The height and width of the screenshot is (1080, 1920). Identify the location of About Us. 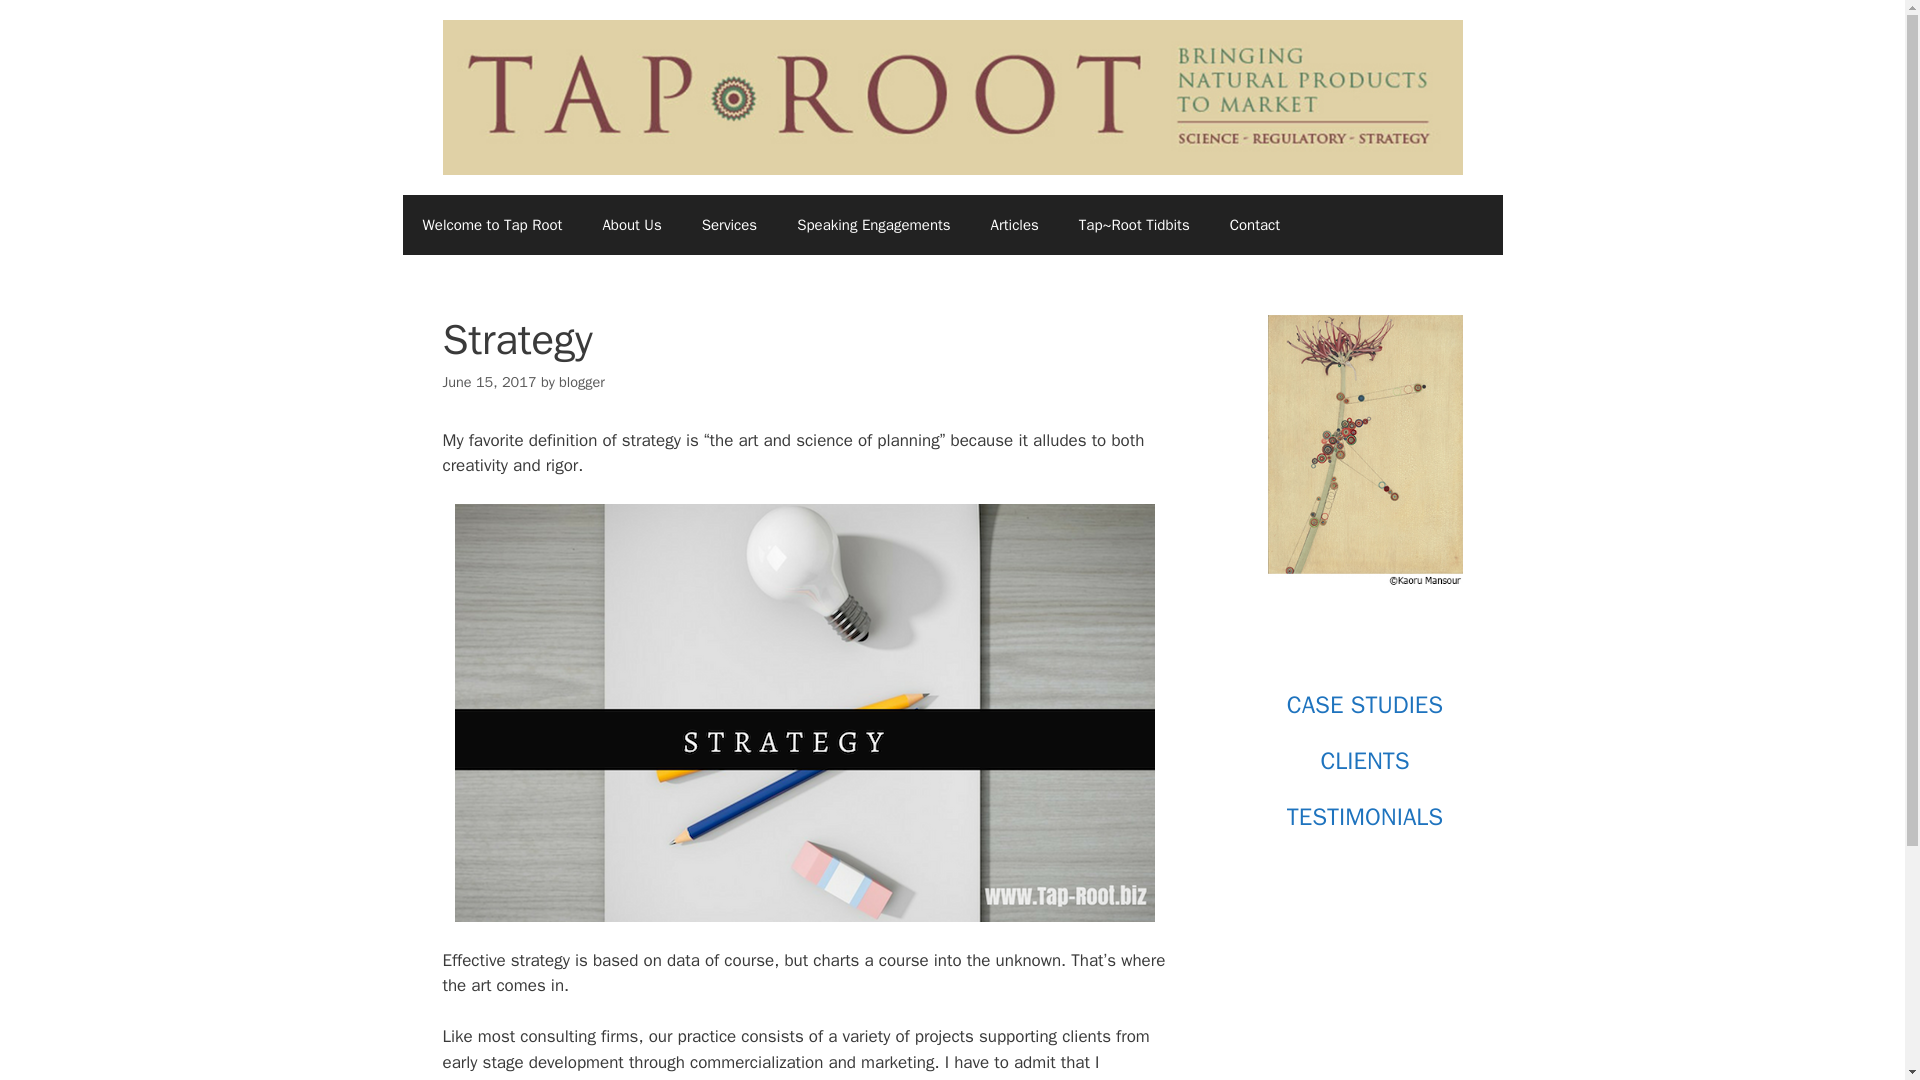
(631, 224).